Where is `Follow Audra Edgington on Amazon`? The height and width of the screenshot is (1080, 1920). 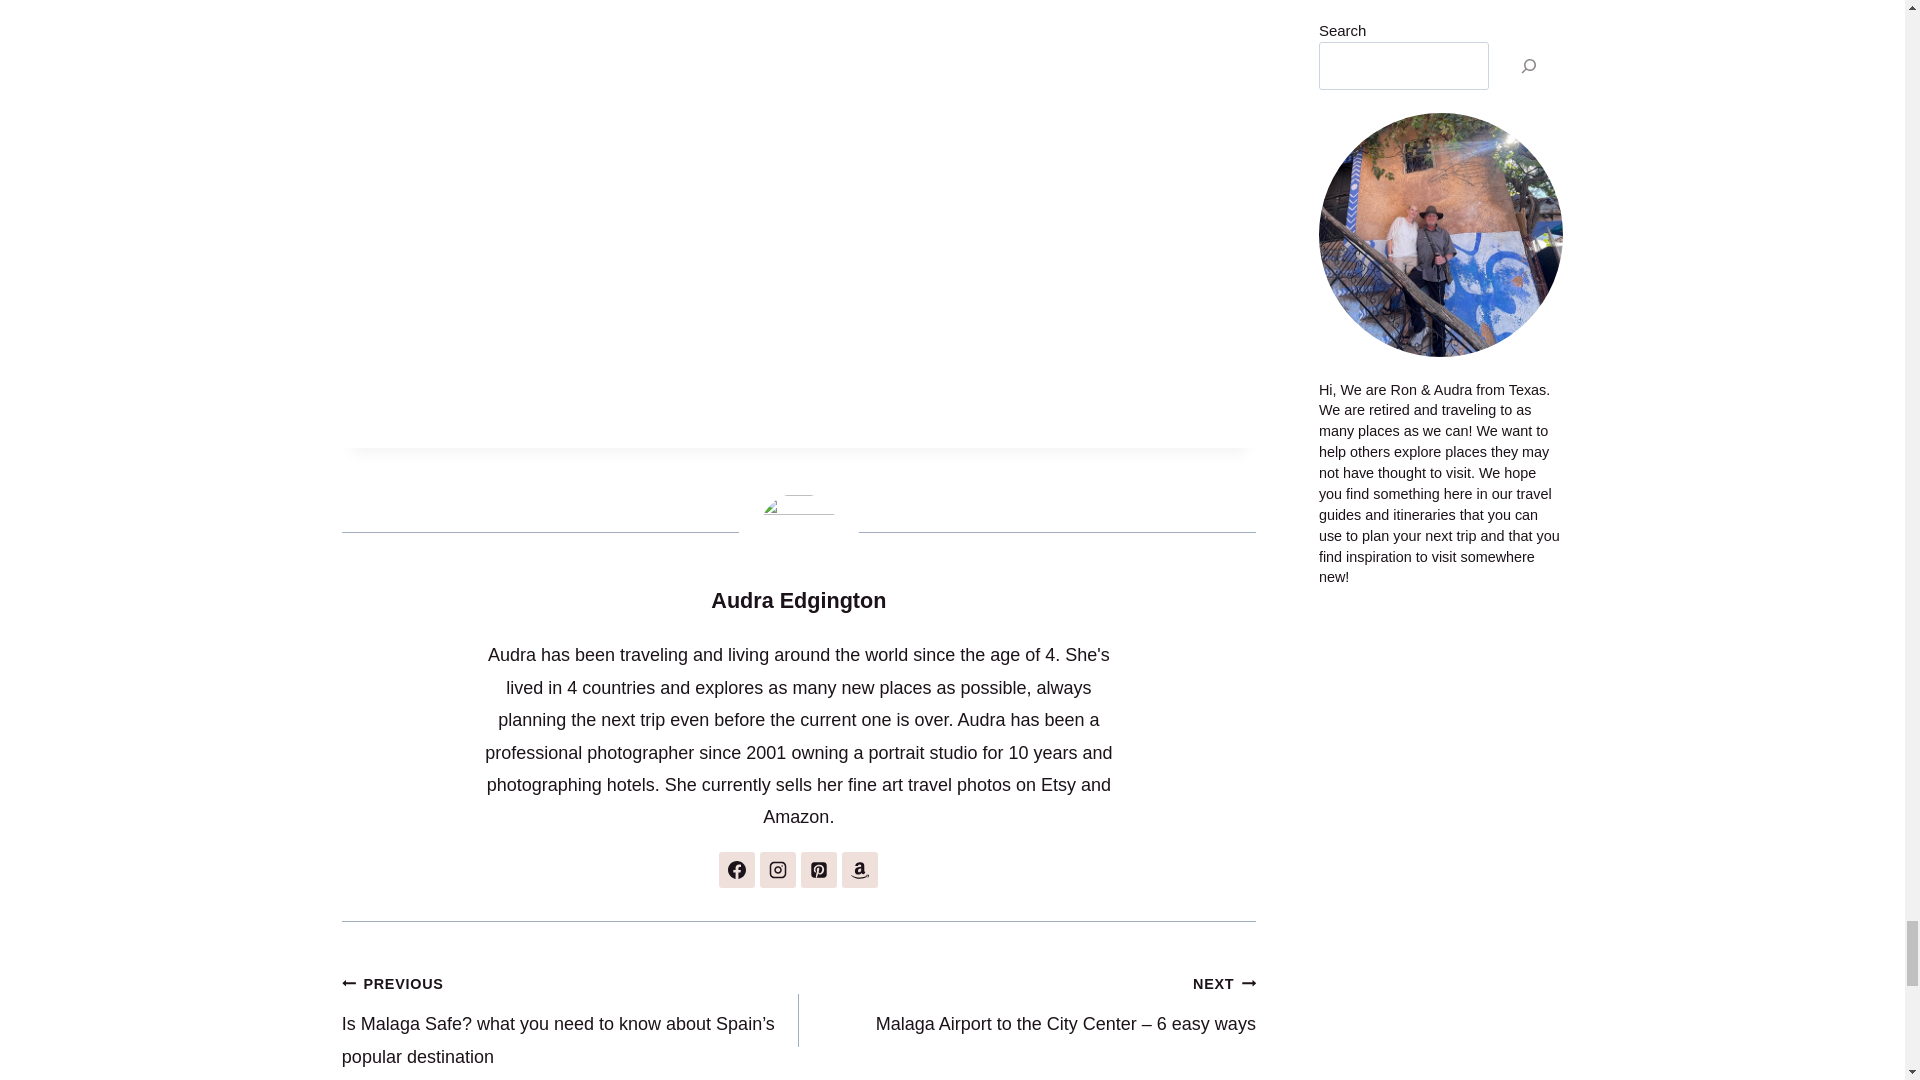
Follow Audra Edgington on Amazon is located at coordinates (860, 870).